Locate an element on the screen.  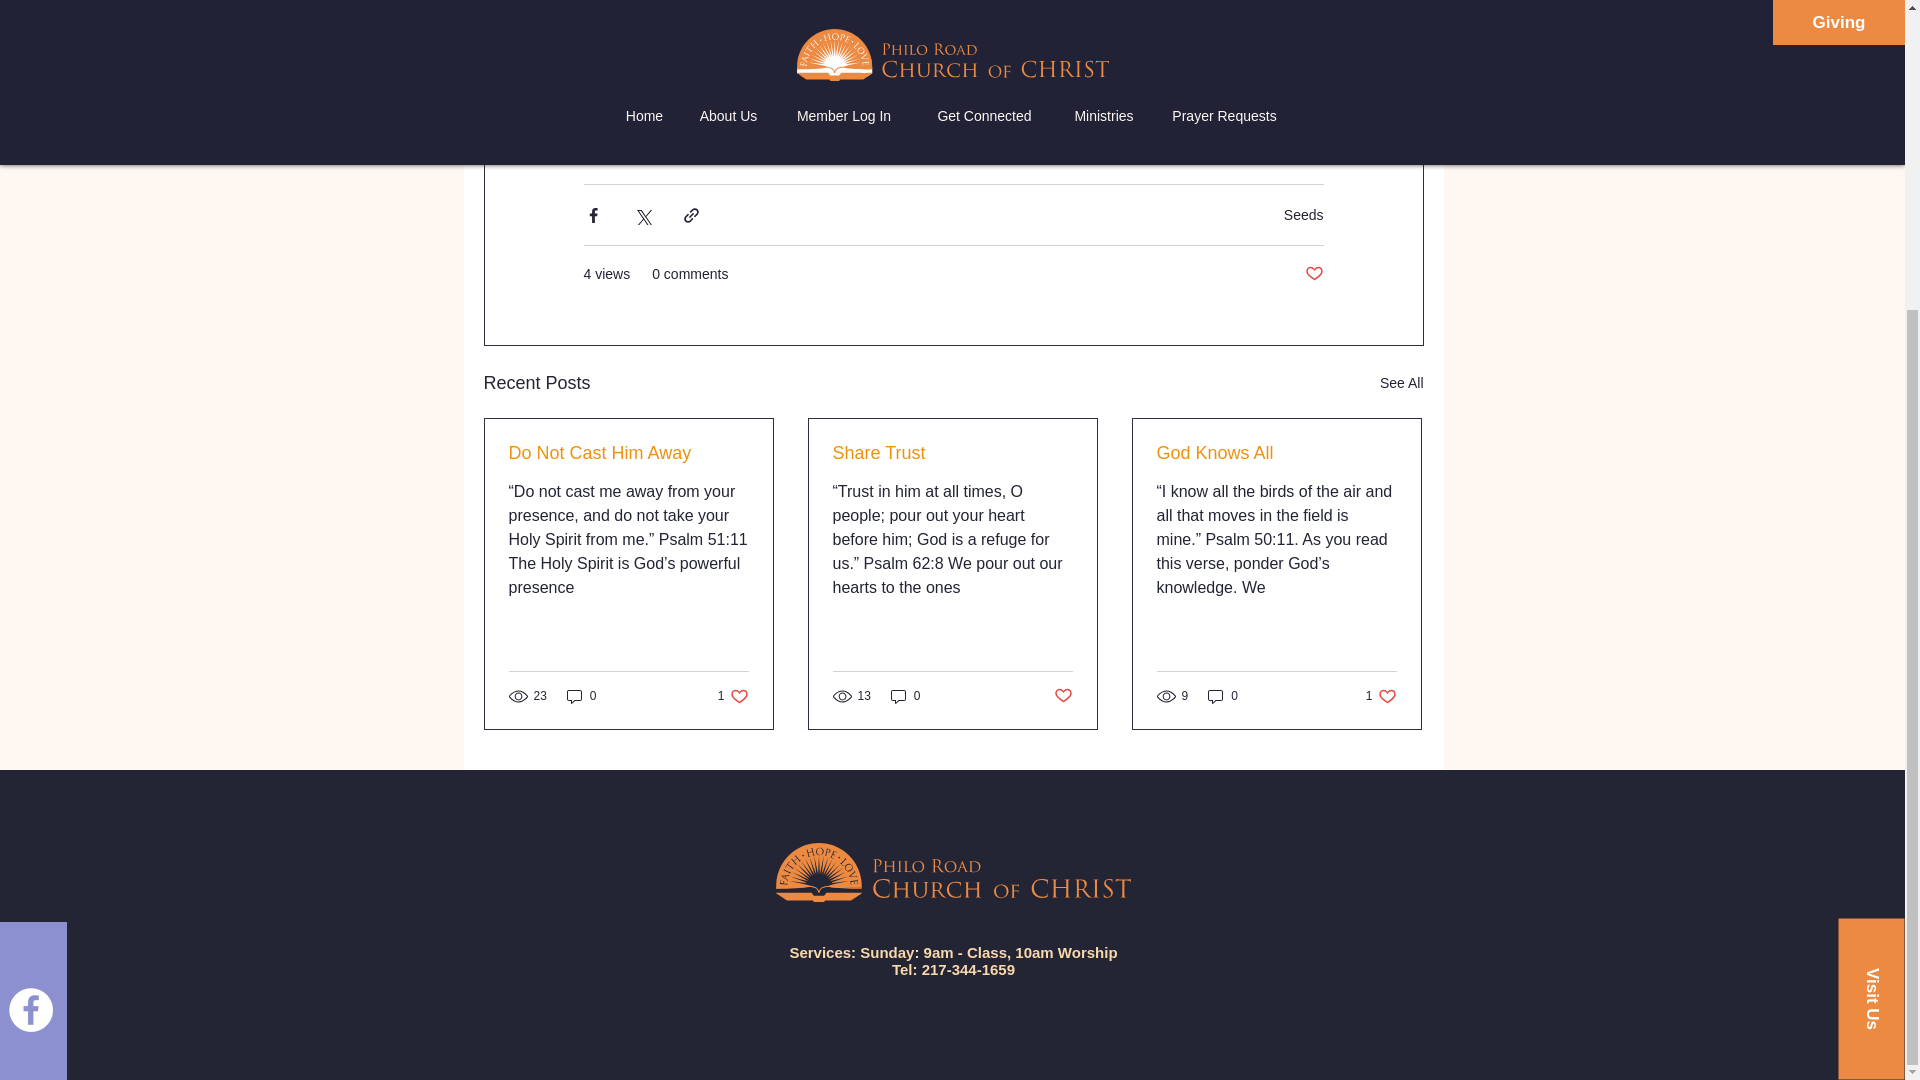
God Knows All is located at coordinates (951, 453).